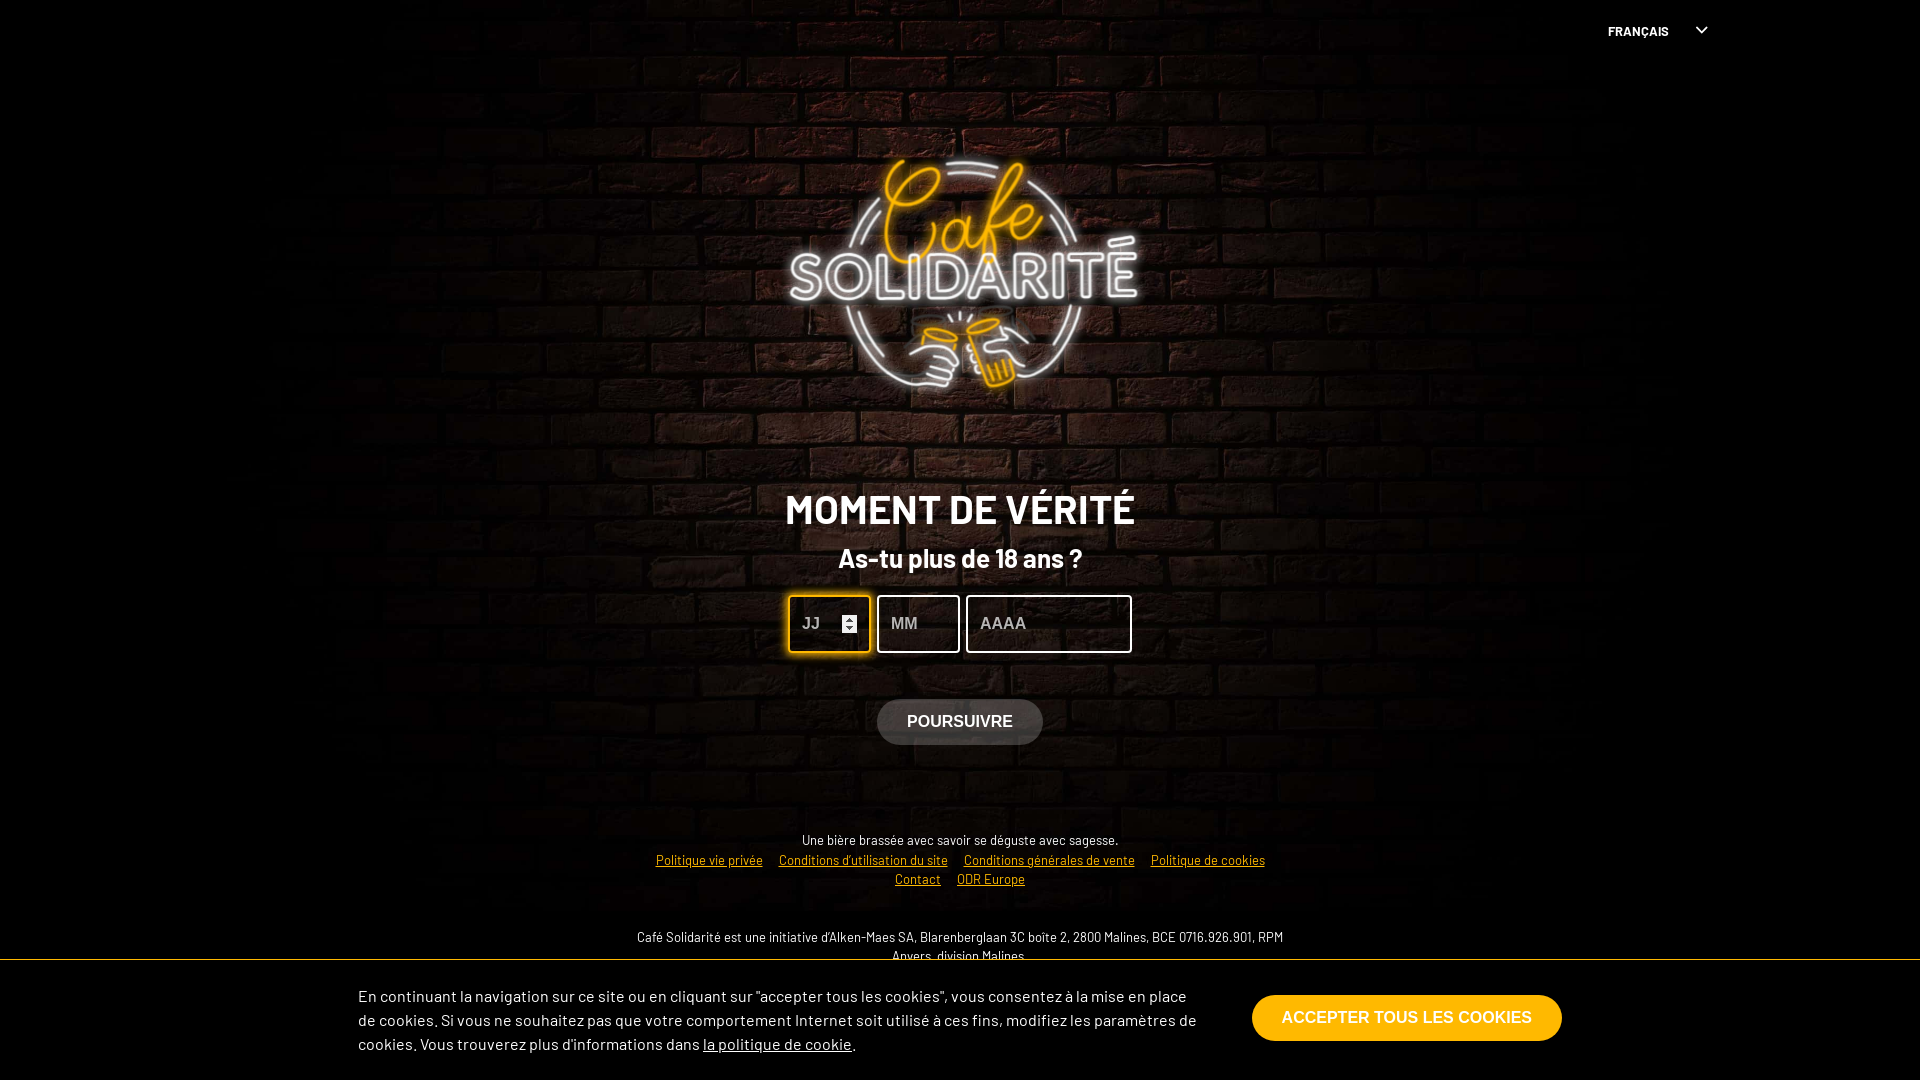  Describe the element at coordinates (960, 721) in the screenshot. I see `Poursuivre` at that location.